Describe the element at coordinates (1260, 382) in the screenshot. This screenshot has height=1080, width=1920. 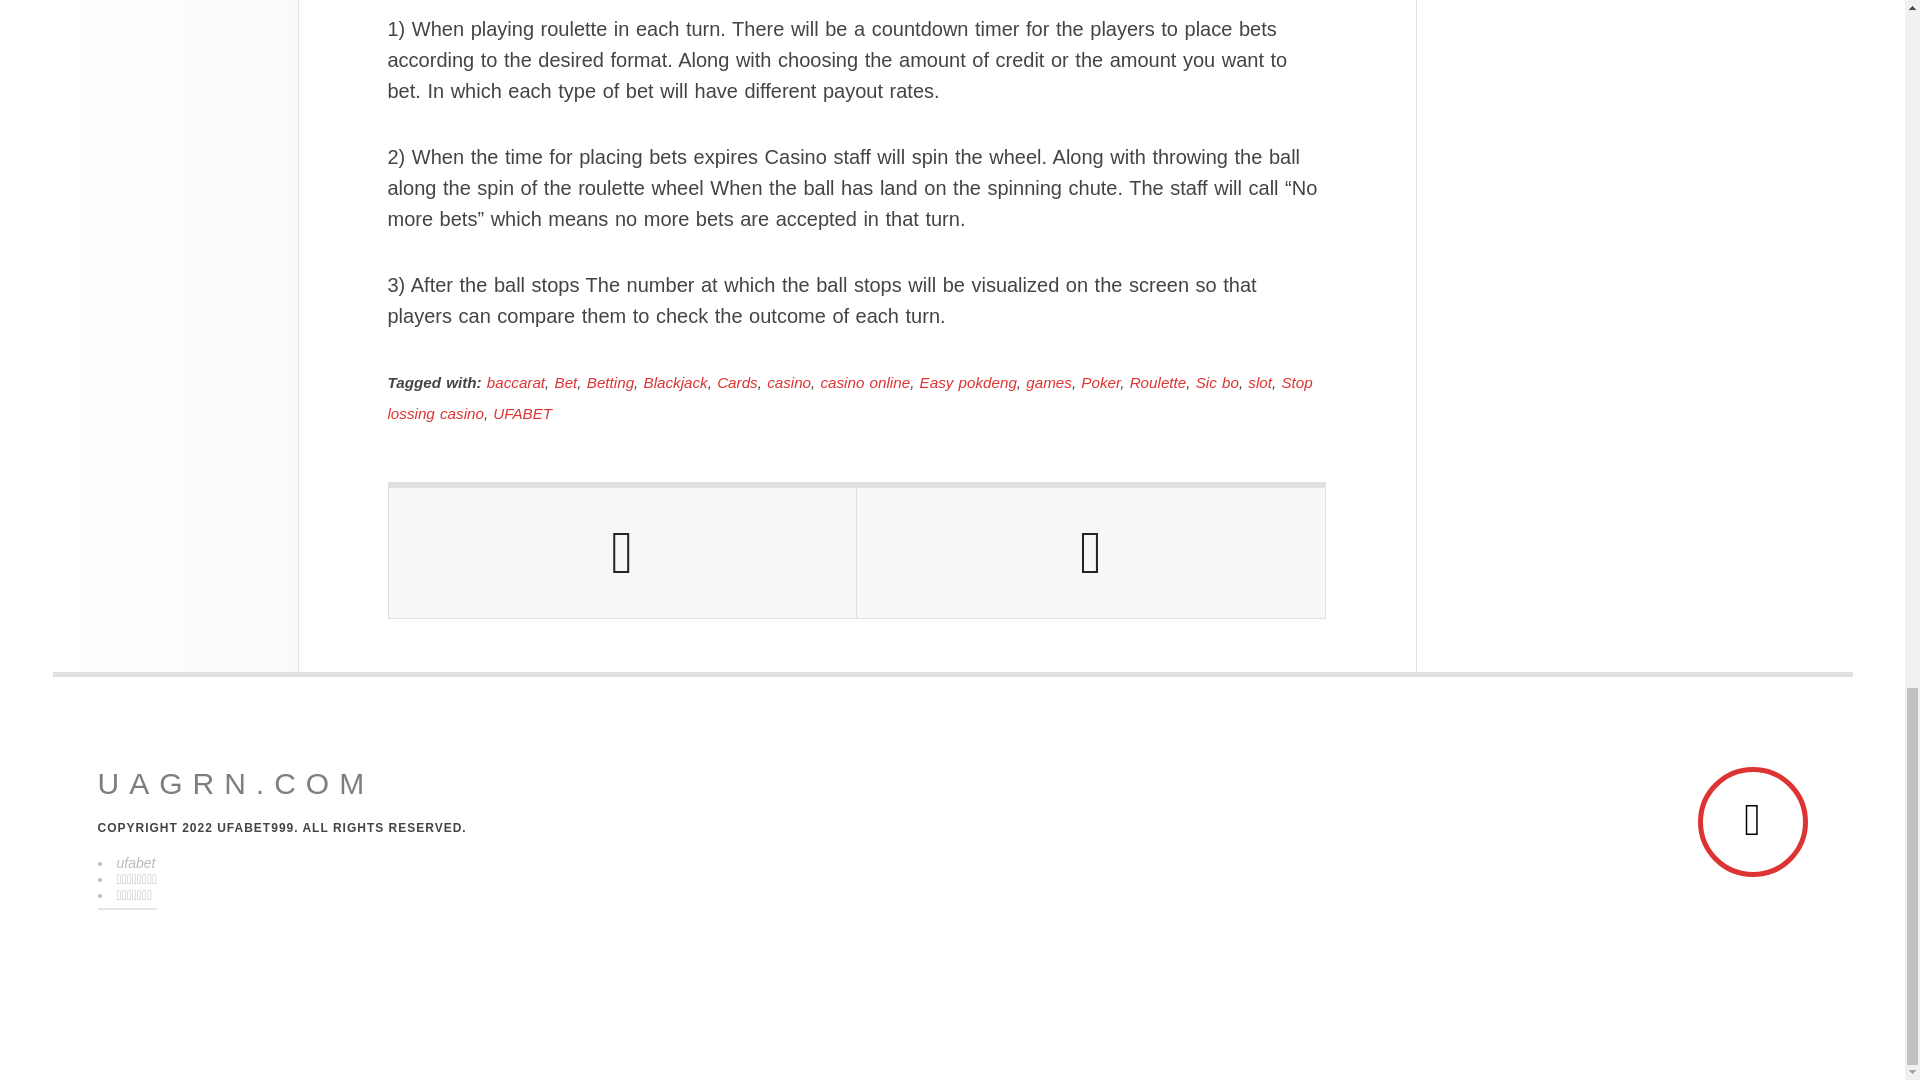
I see `slot` at that location.